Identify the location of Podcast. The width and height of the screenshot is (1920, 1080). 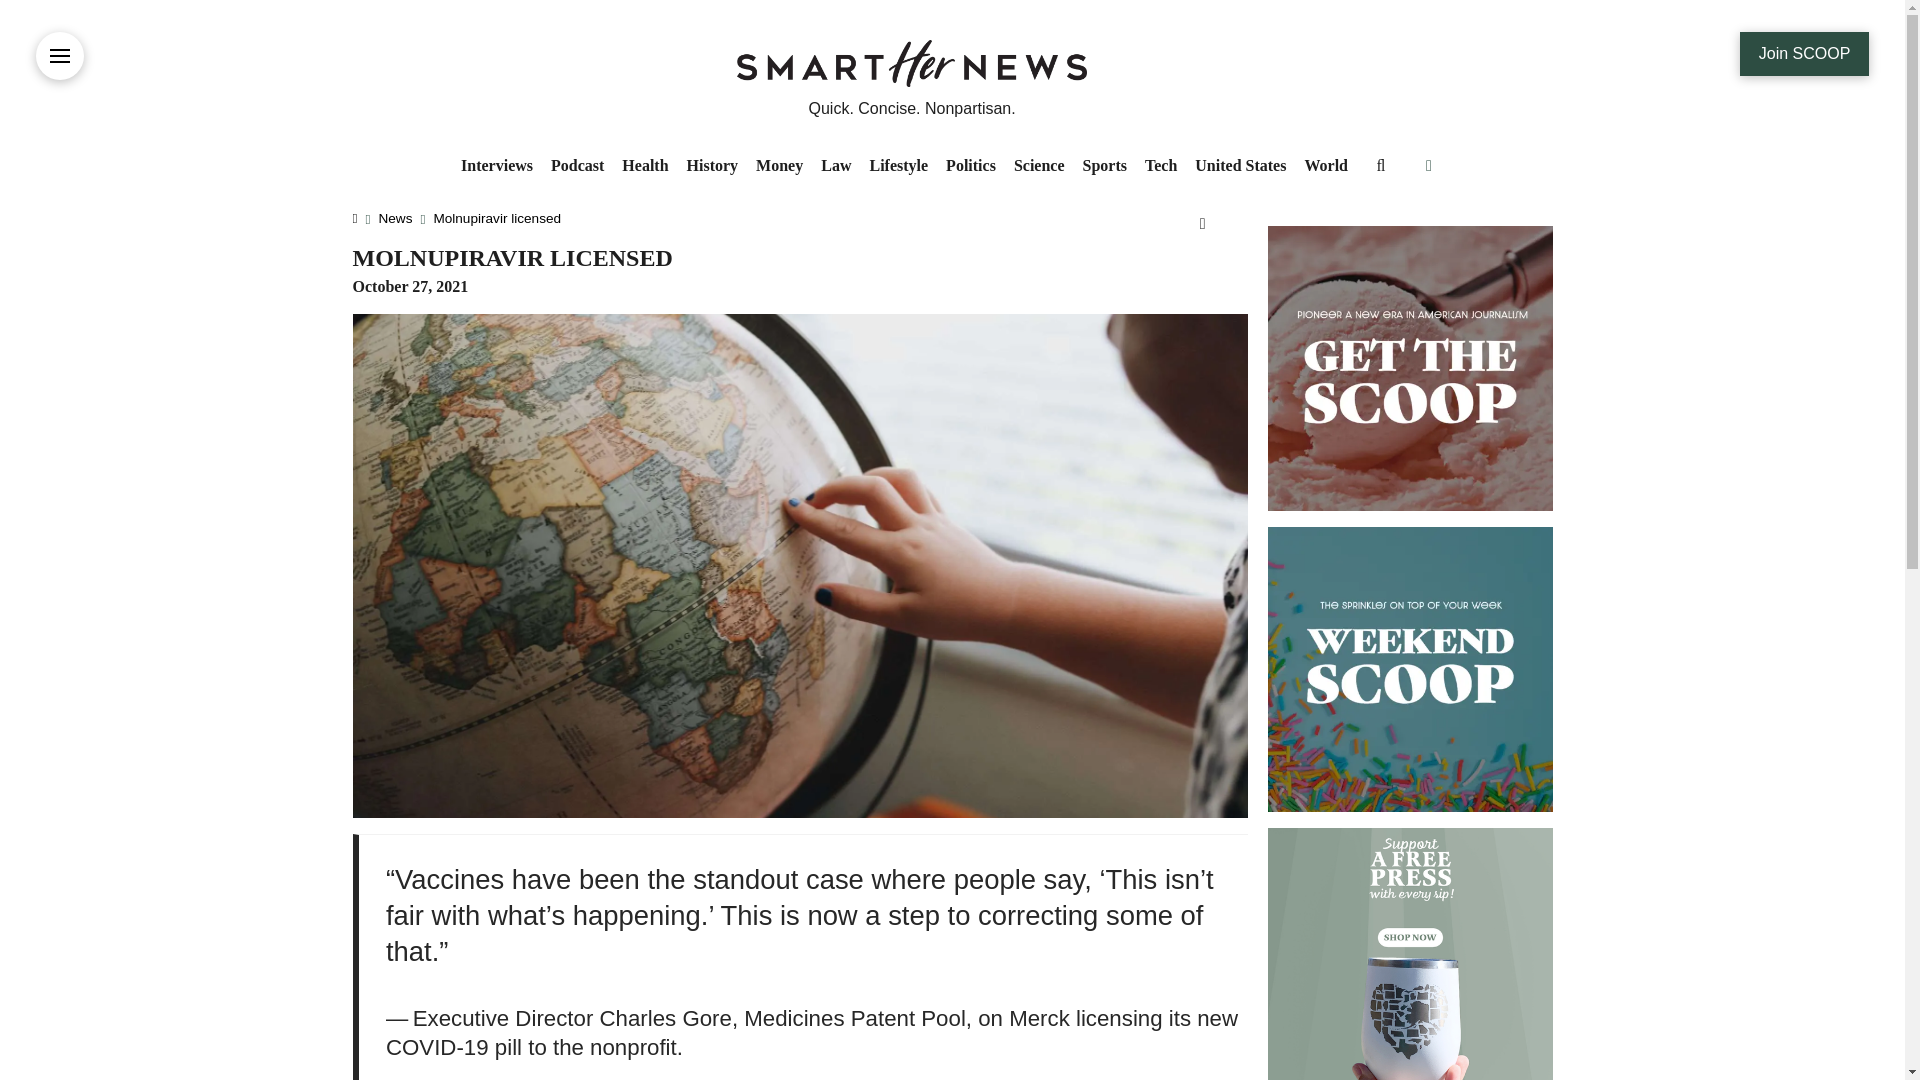
(576, 166).